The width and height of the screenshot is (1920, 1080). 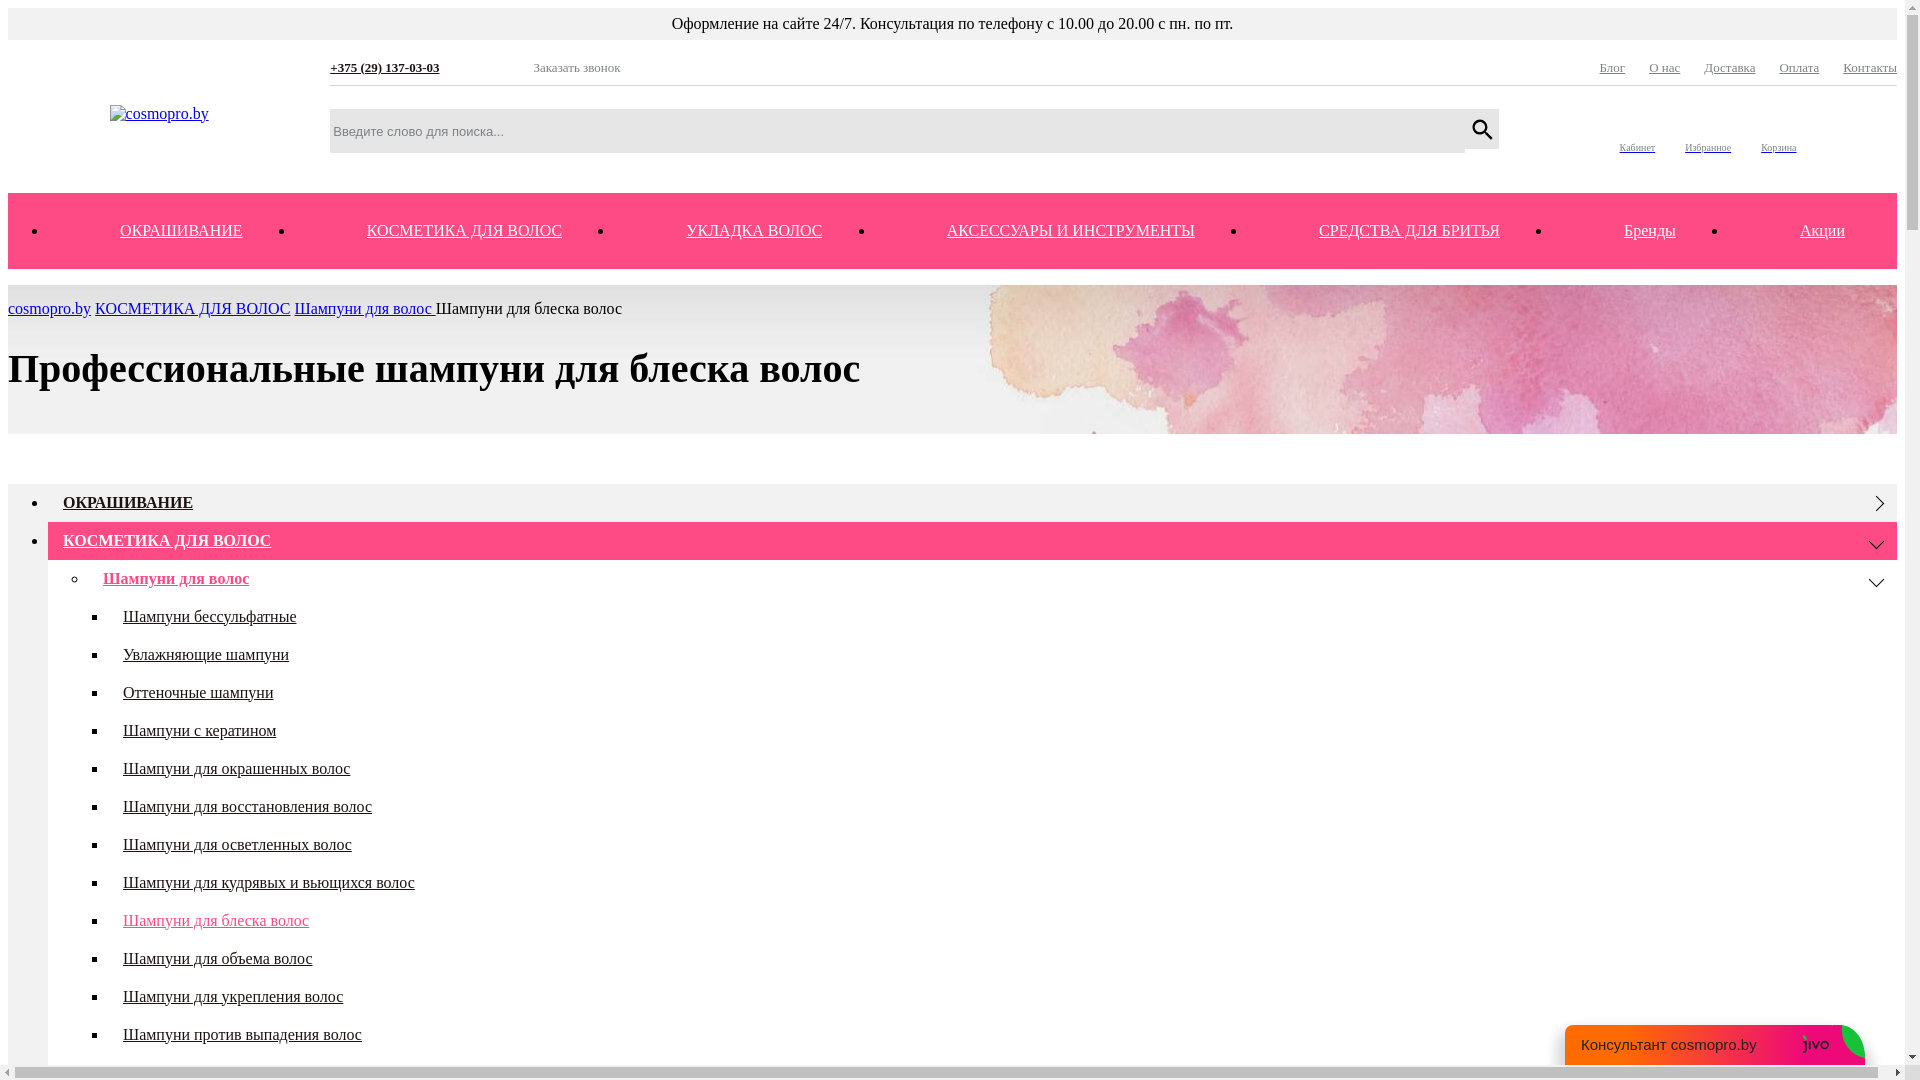 What do you see at coordinates (419, 68) in the screenshot?
I see `+375 (29) 137-03-03` at bounding box center [419, 68].